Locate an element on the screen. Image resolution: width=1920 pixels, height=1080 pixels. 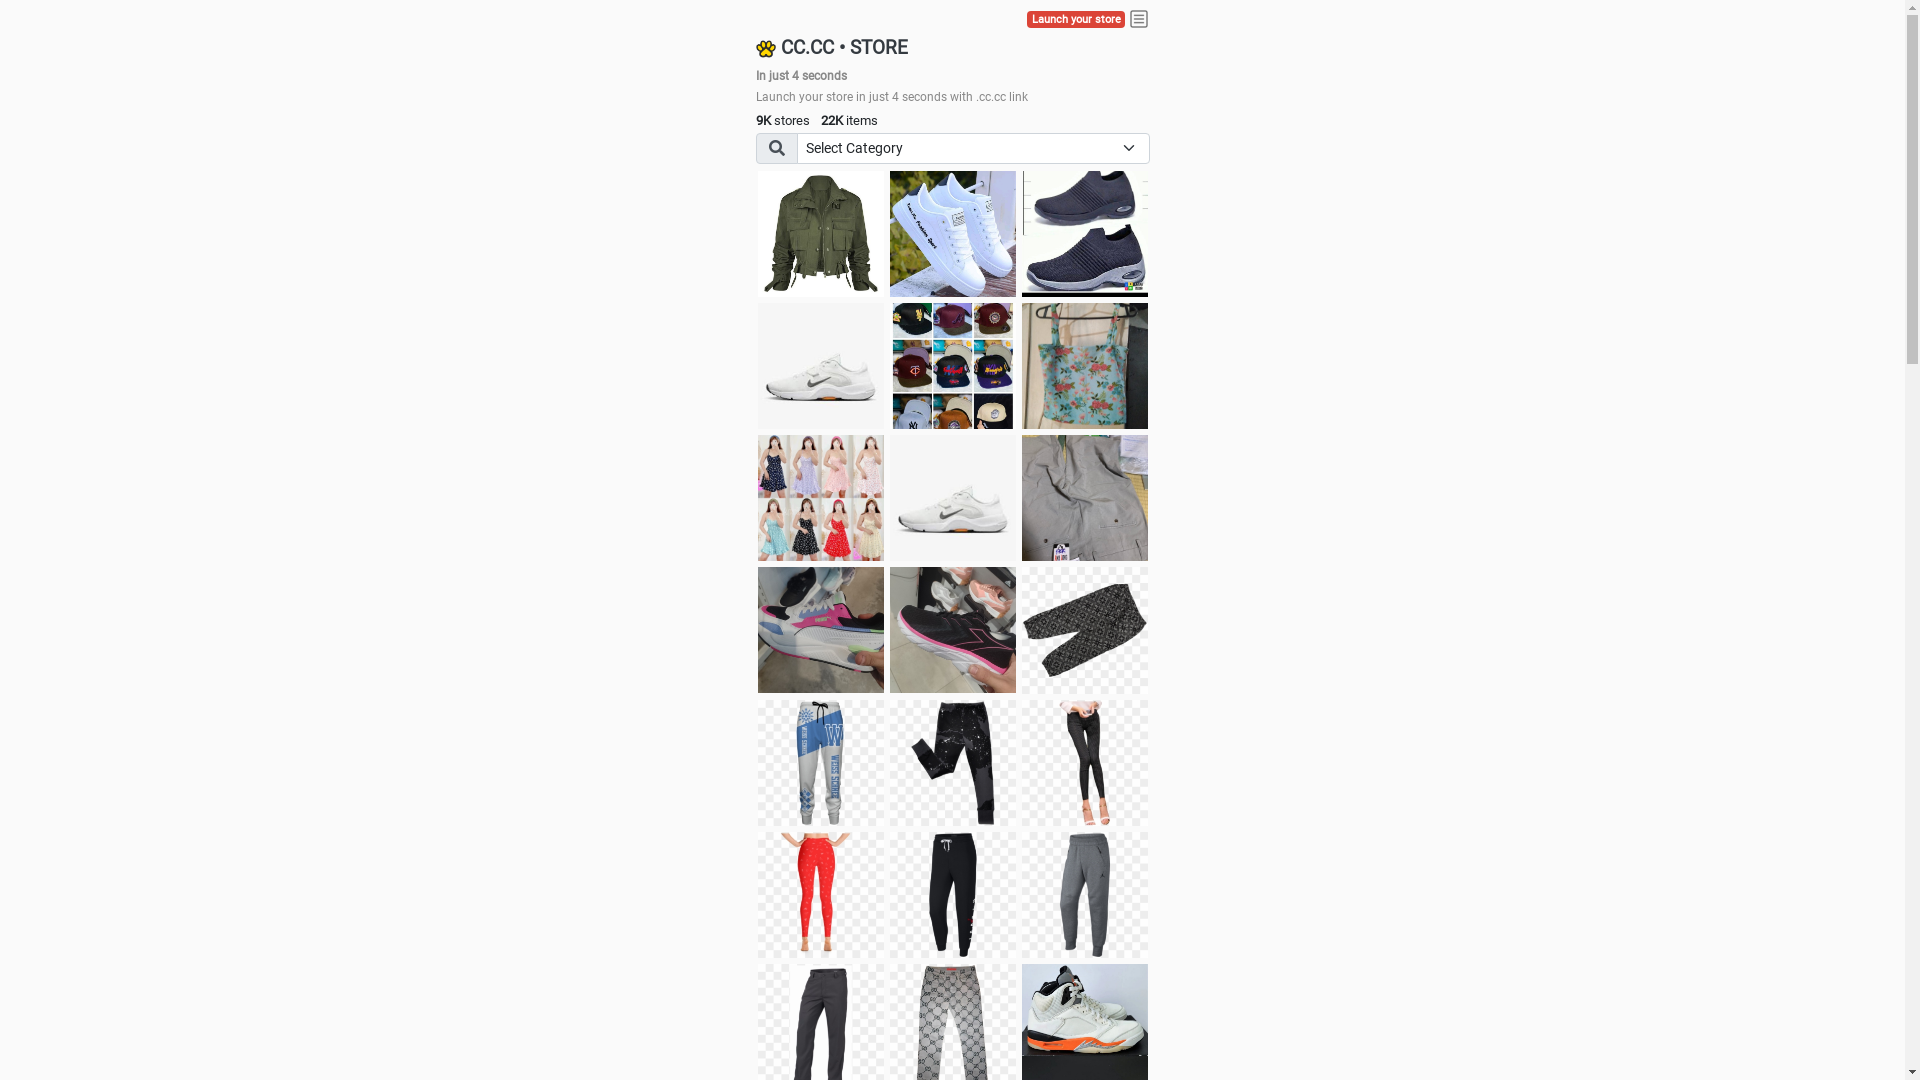
shoes for boys is located at coordinates (1085, 234).